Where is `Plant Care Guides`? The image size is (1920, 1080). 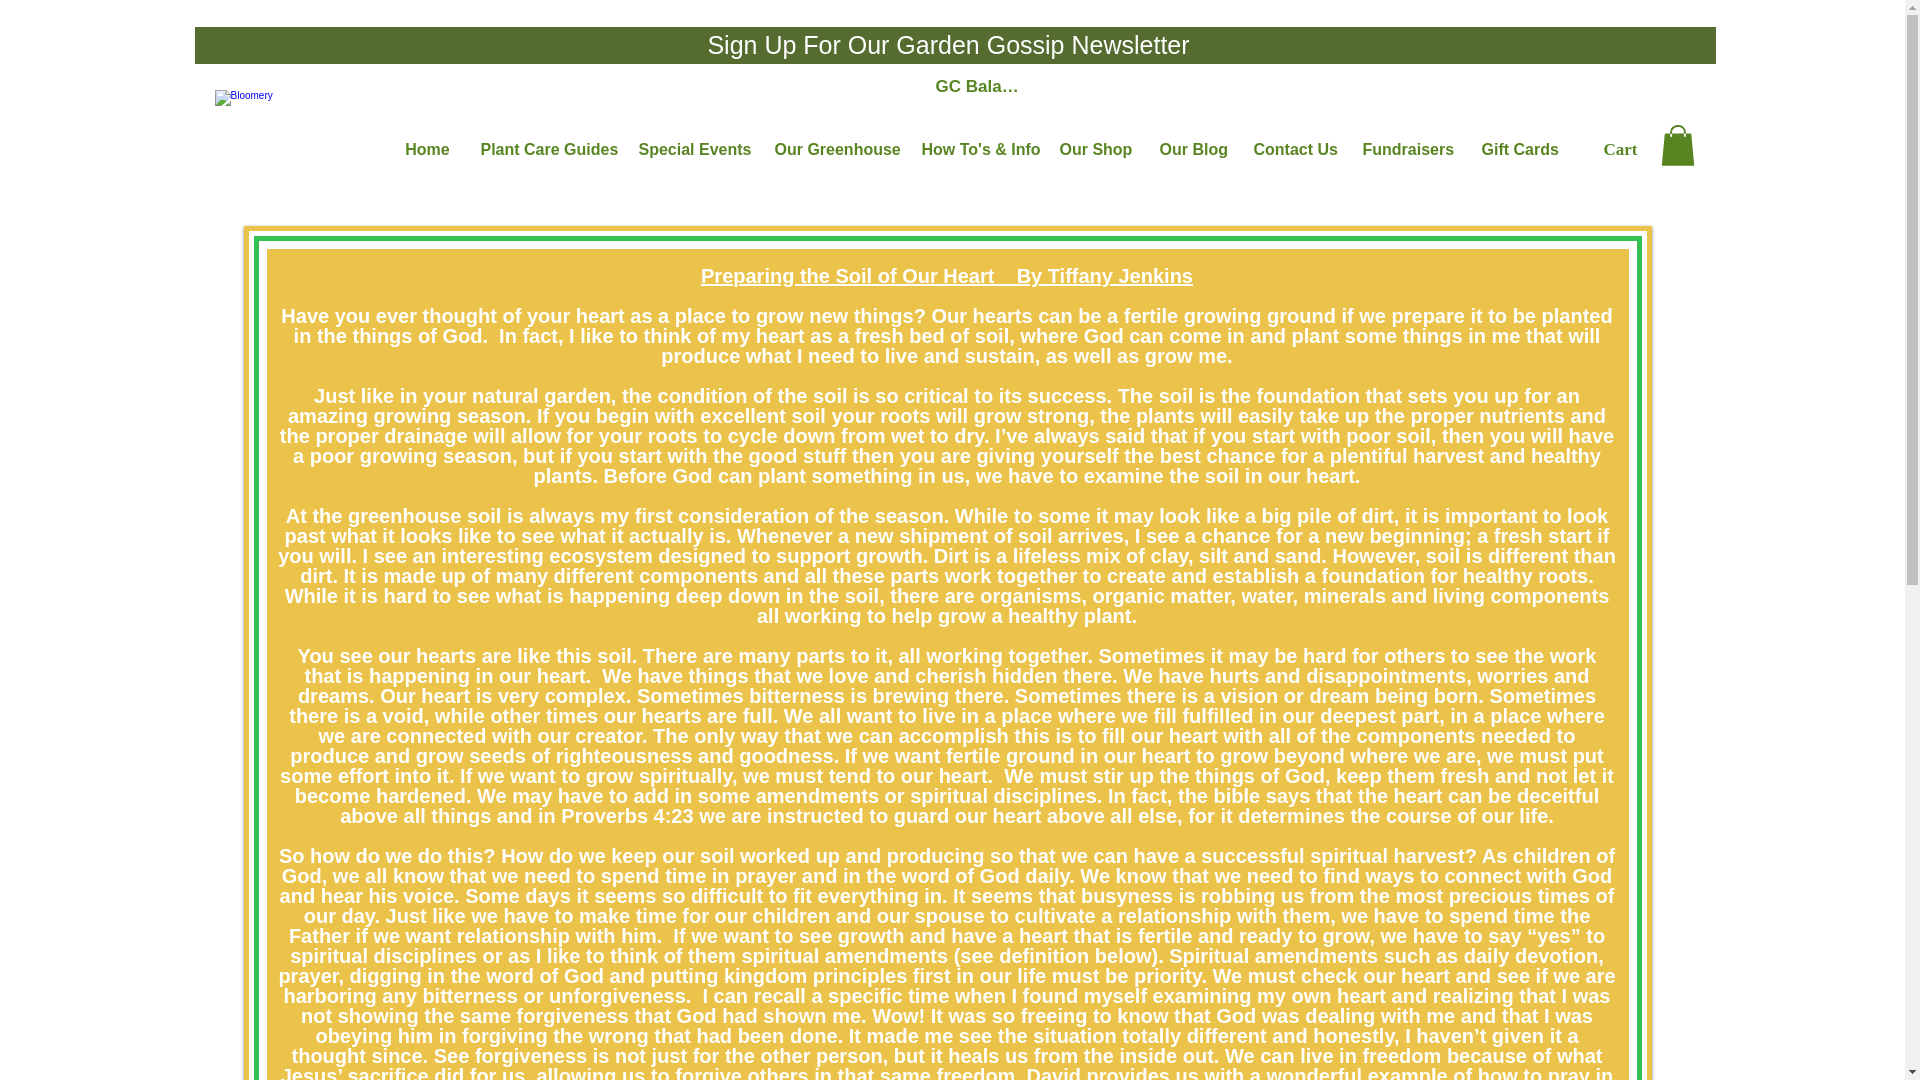 Plant Care Guides is located at coordinates (545, 148).